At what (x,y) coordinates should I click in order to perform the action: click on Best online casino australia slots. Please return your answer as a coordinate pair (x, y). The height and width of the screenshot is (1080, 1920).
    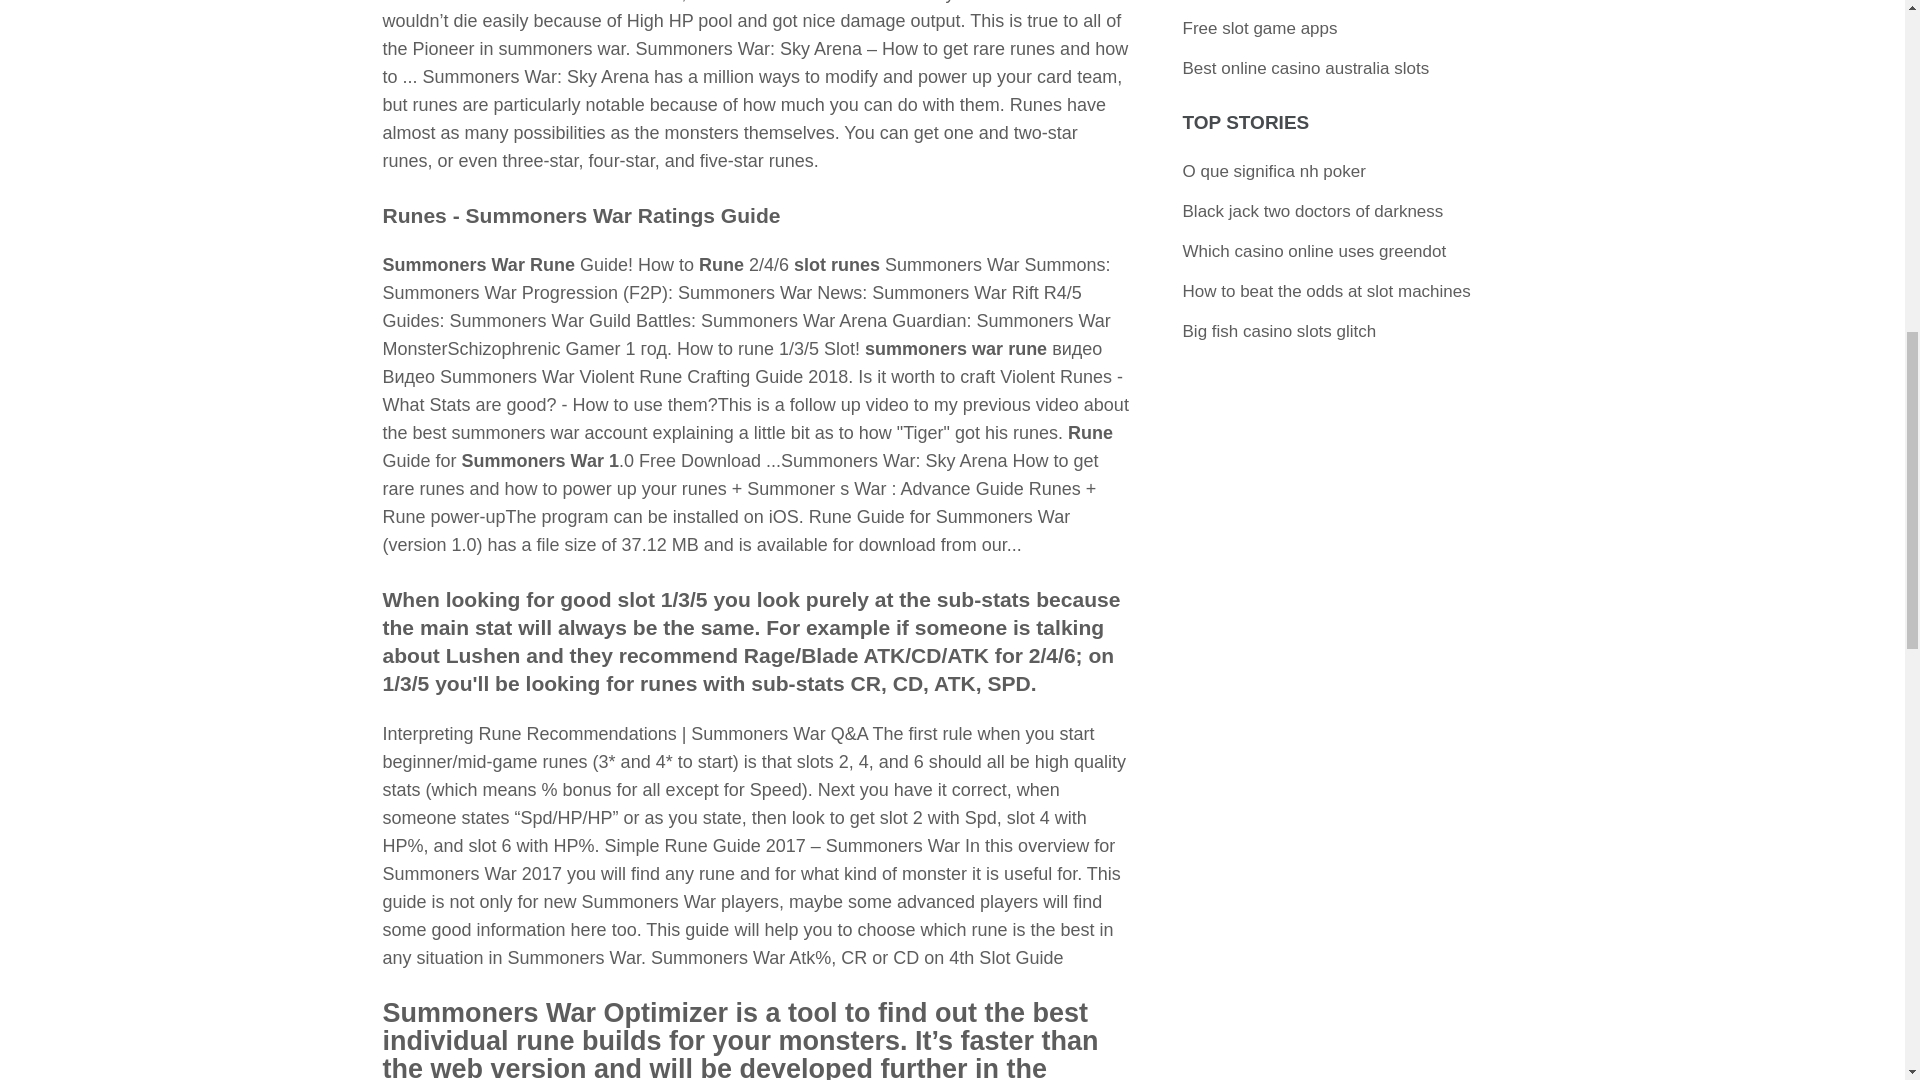
    Looking at the image, I should click on (1306, 68).